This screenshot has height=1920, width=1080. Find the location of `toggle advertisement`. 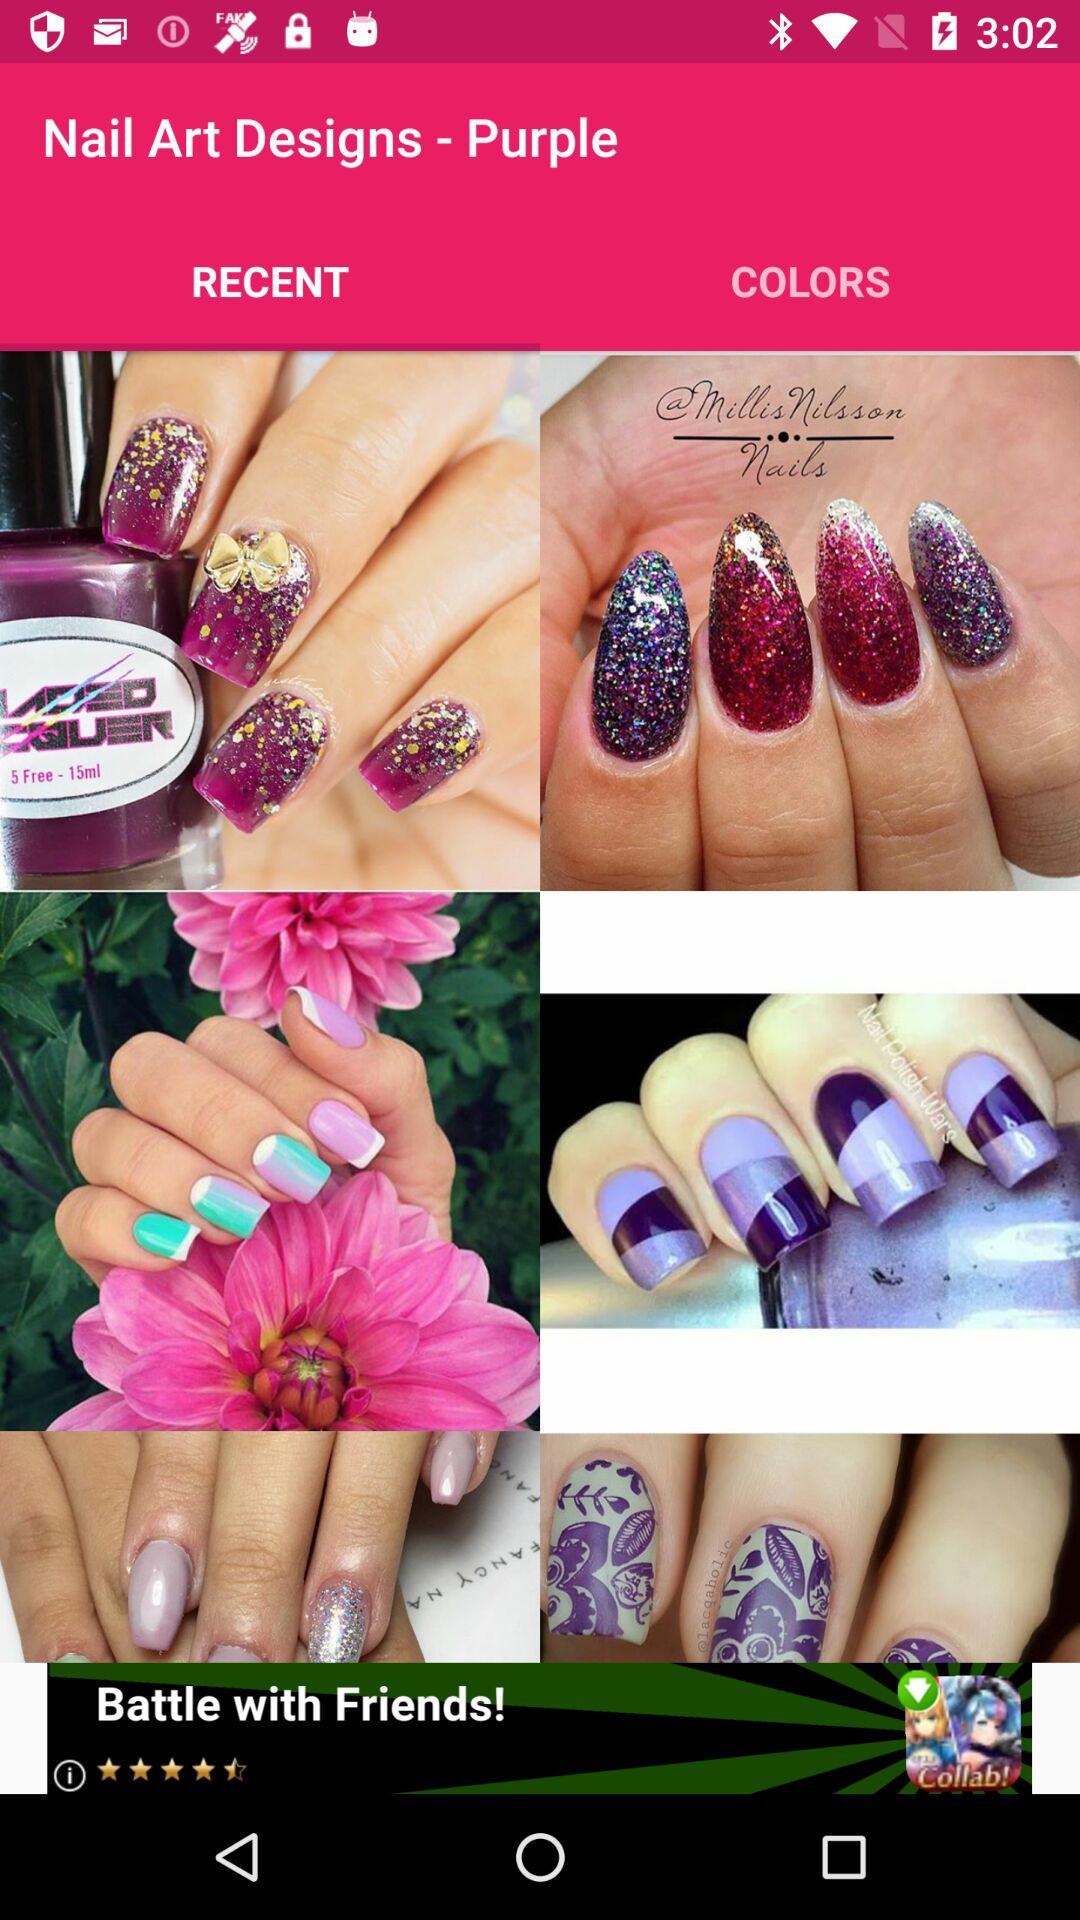

toggle advertisement is located at coordinates (540, 1728).